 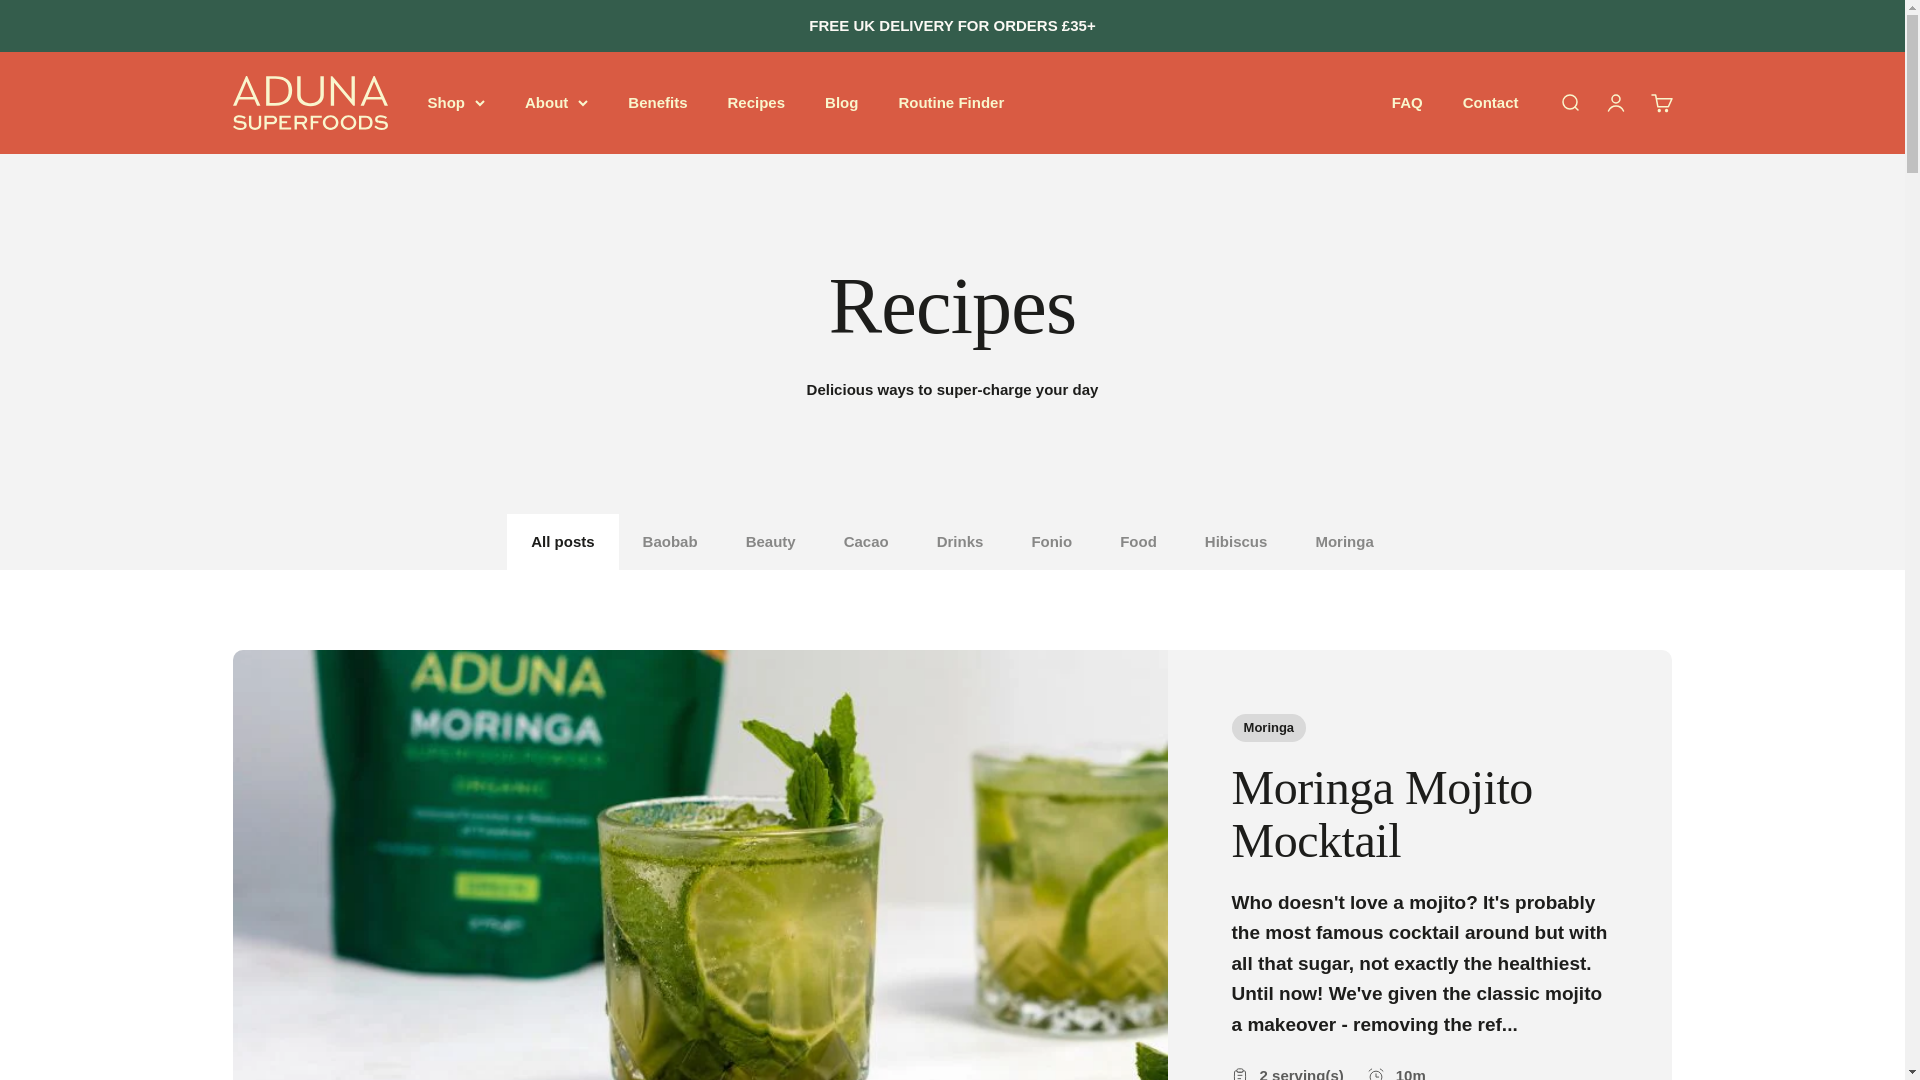 I want to click on Show articles tagged Cacao, so click(x=866, y=542).